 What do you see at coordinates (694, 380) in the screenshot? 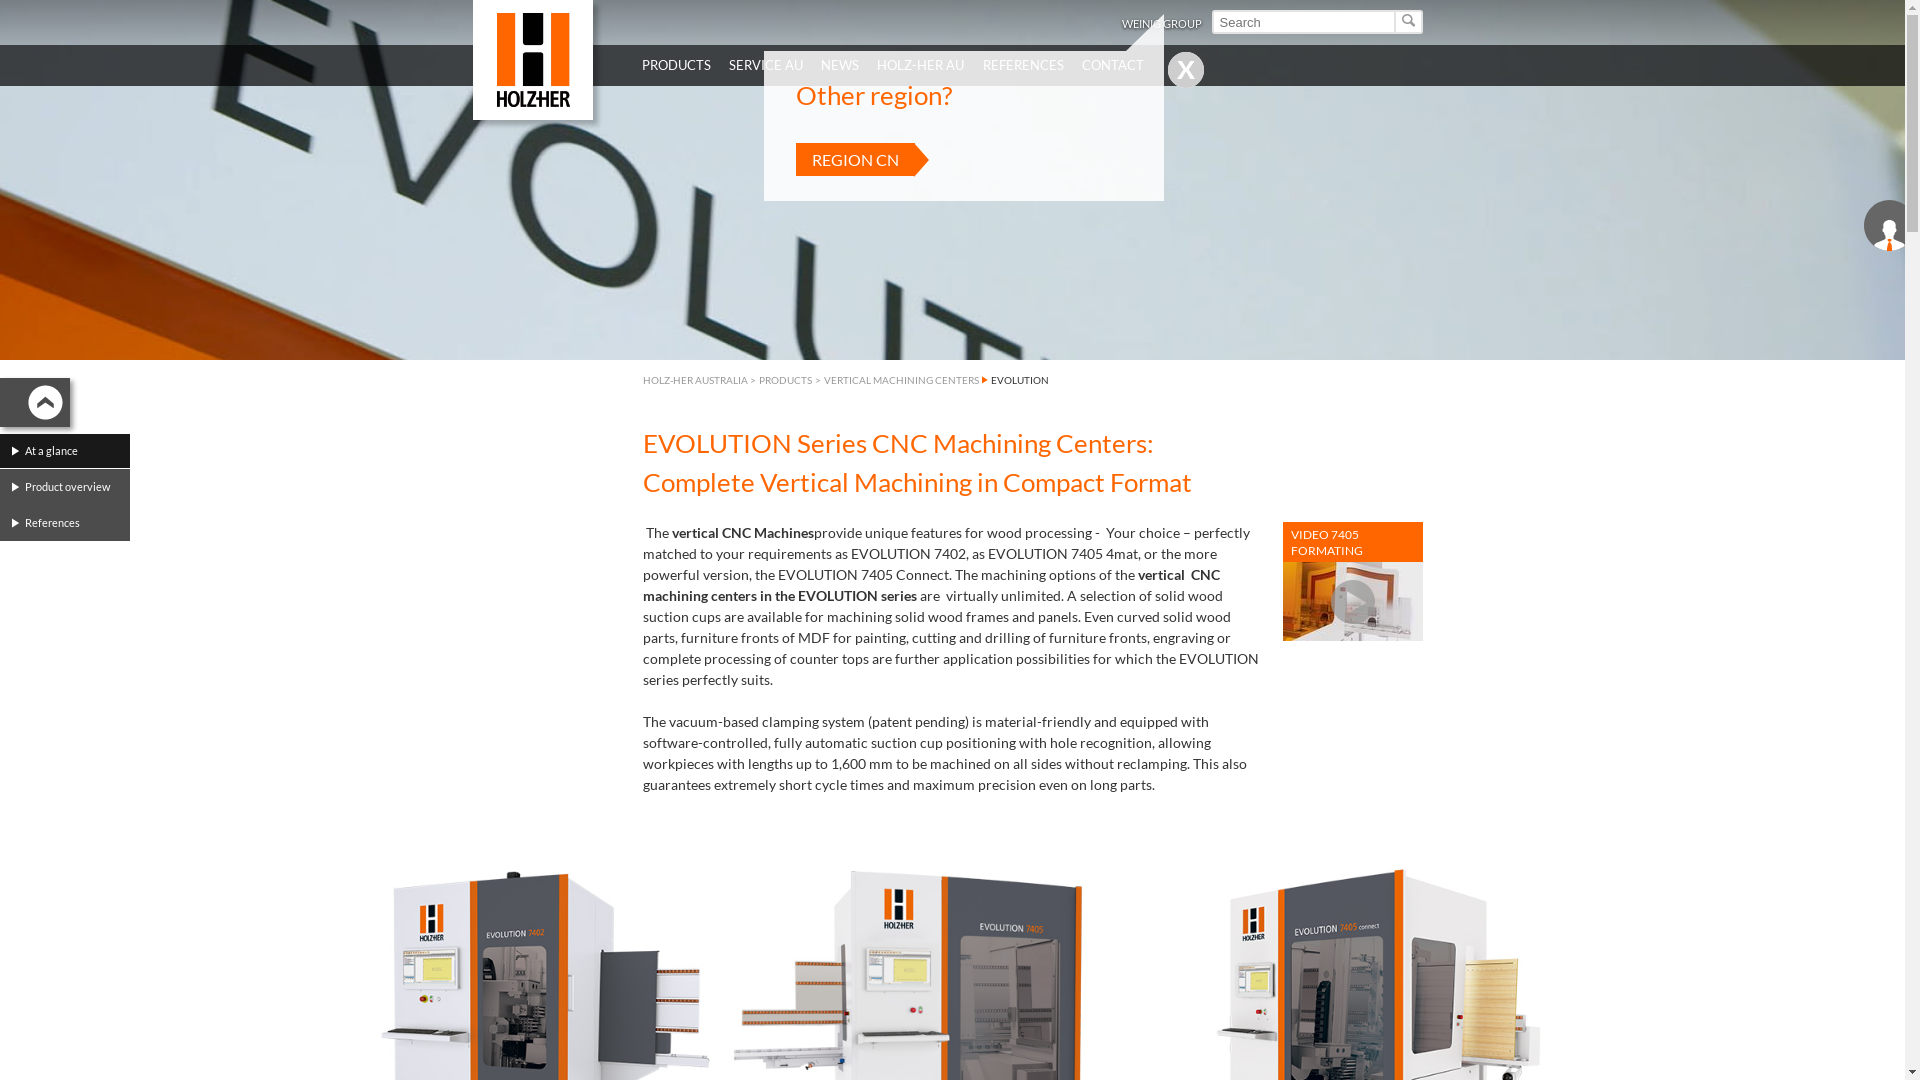
I see `HOLZ-HER AUSTRALIA` at bounding box center [694, 380].